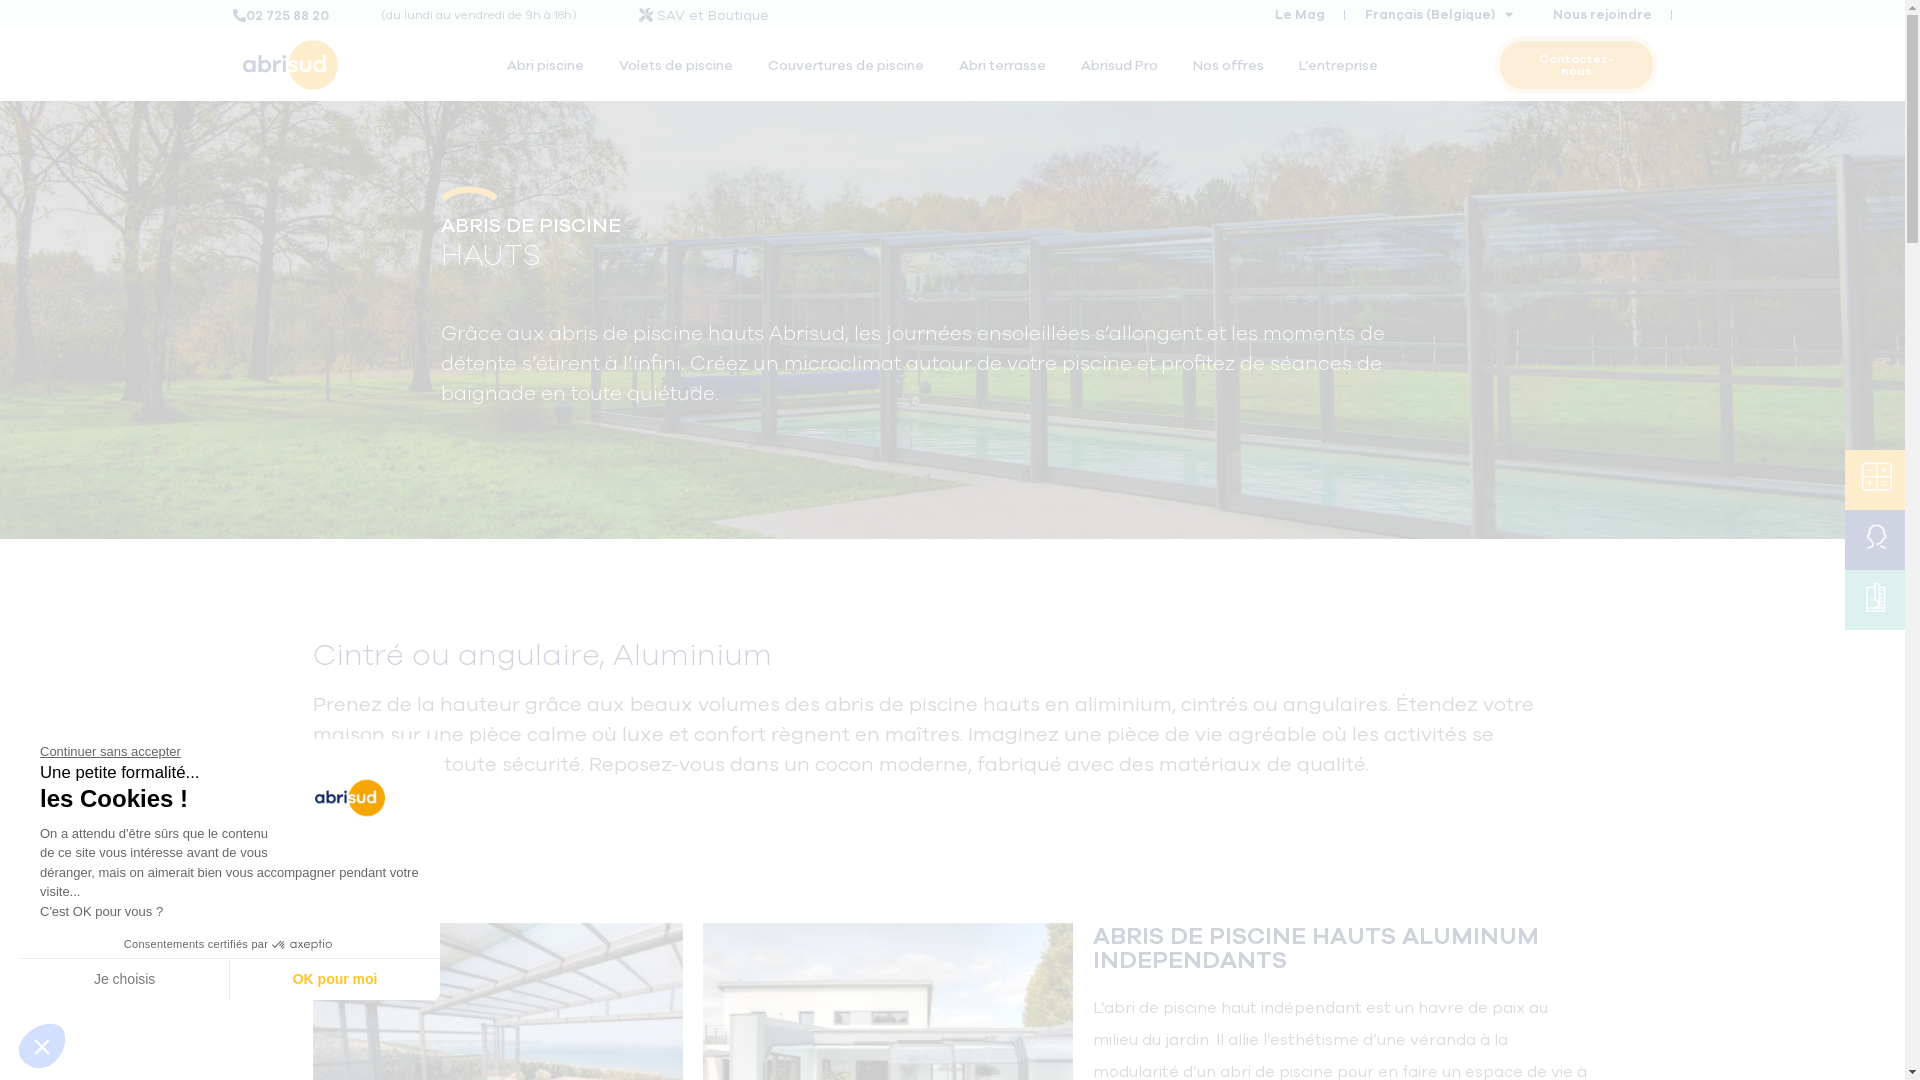 The image size is (1920, 1080). What do you see at coordinates (42, 1046) in the screenshot?
I see `Fermer le widget sans consentement` at bounding box center [42, 1046].